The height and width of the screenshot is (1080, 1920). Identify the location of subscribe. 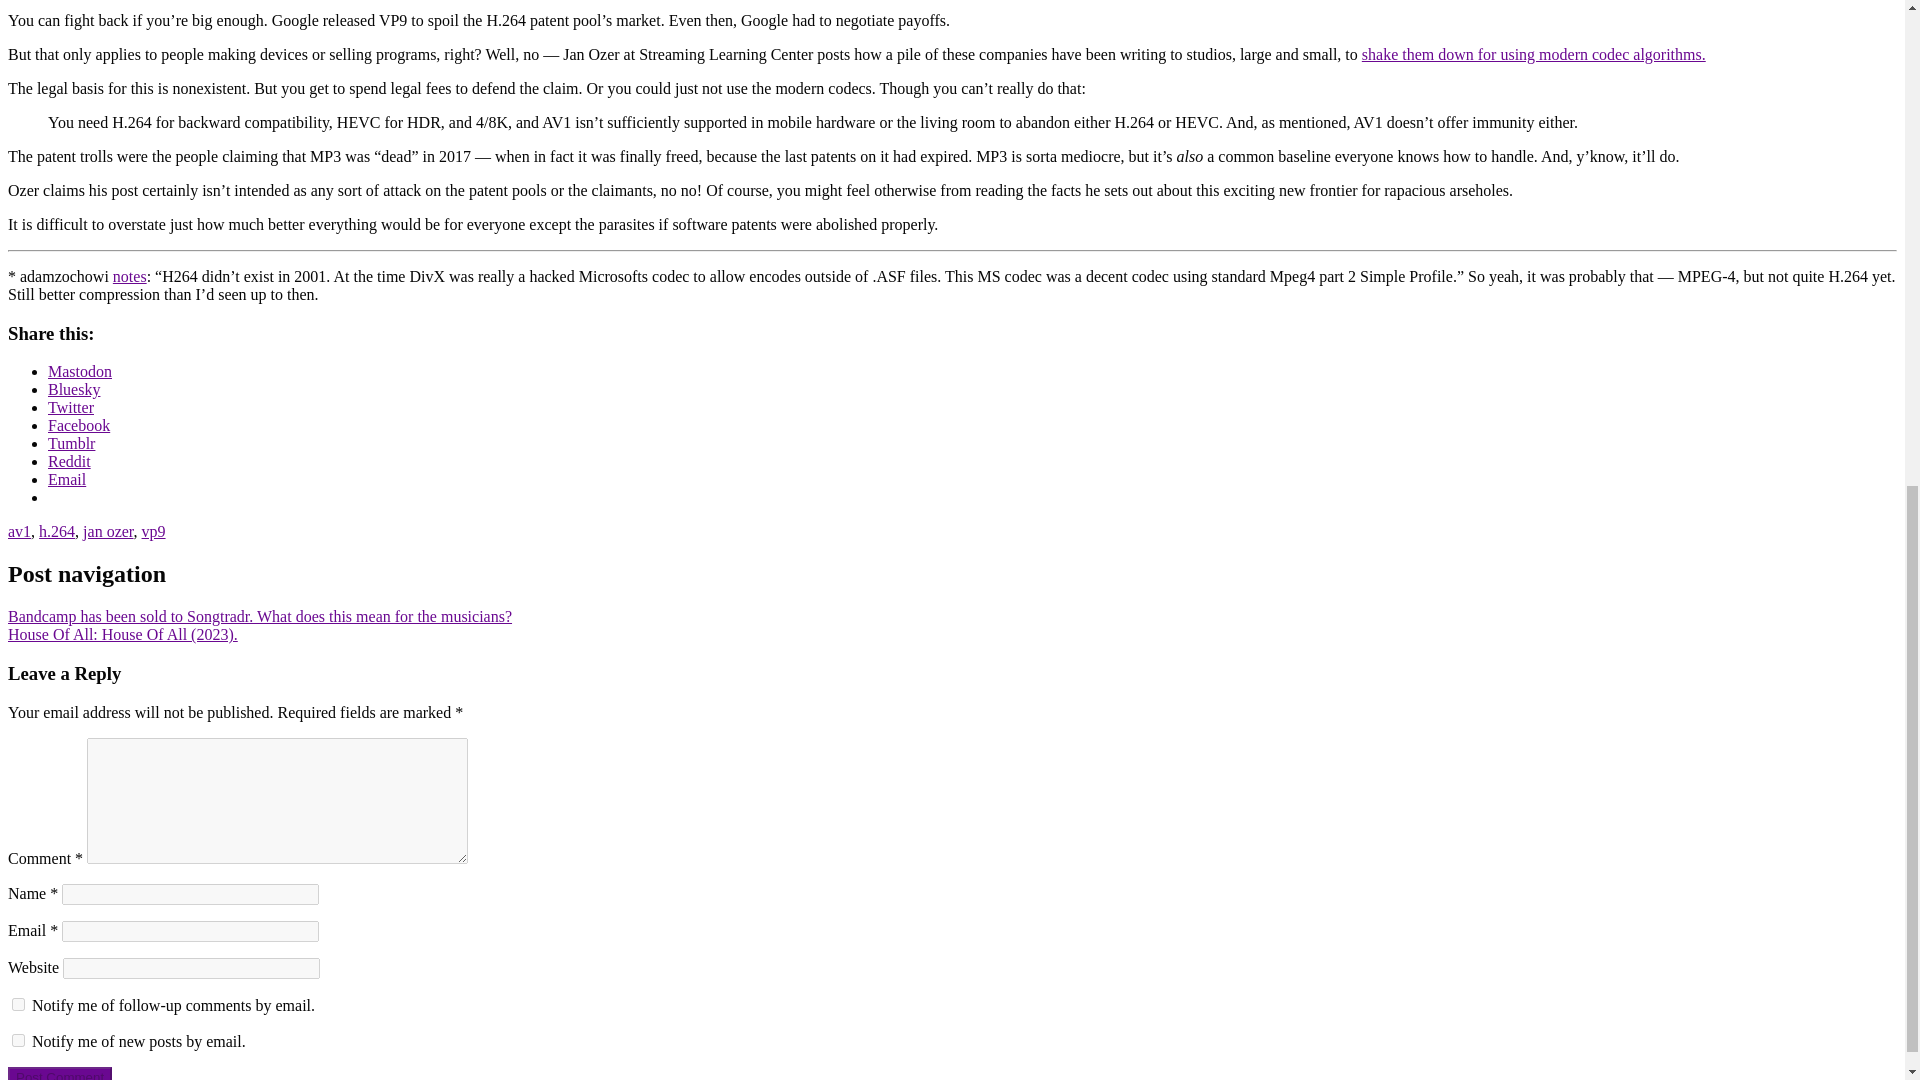
(18, 1039).